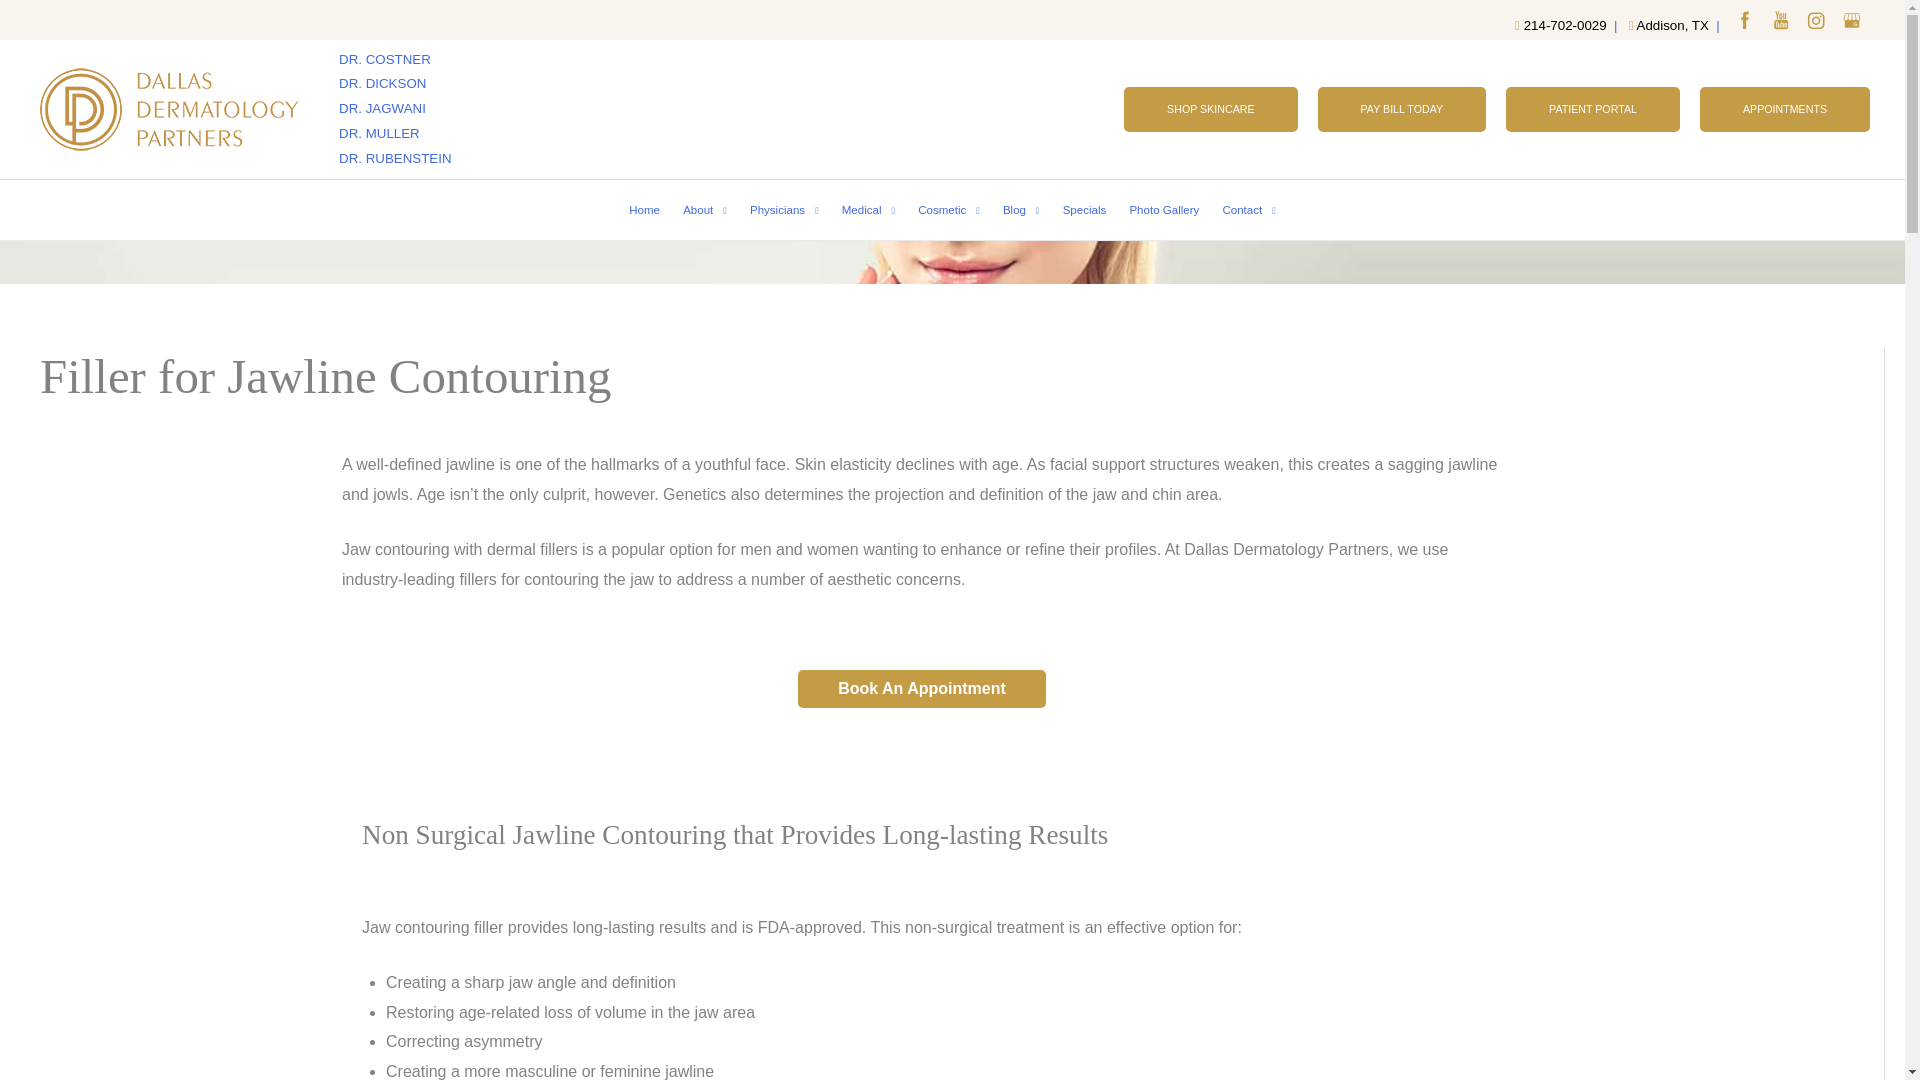 This screenshot has width=1920, height=1080. Describe the element at coordinates (1402, 110) in the screenshot. I see `PAY BILL TODAY` at that location.